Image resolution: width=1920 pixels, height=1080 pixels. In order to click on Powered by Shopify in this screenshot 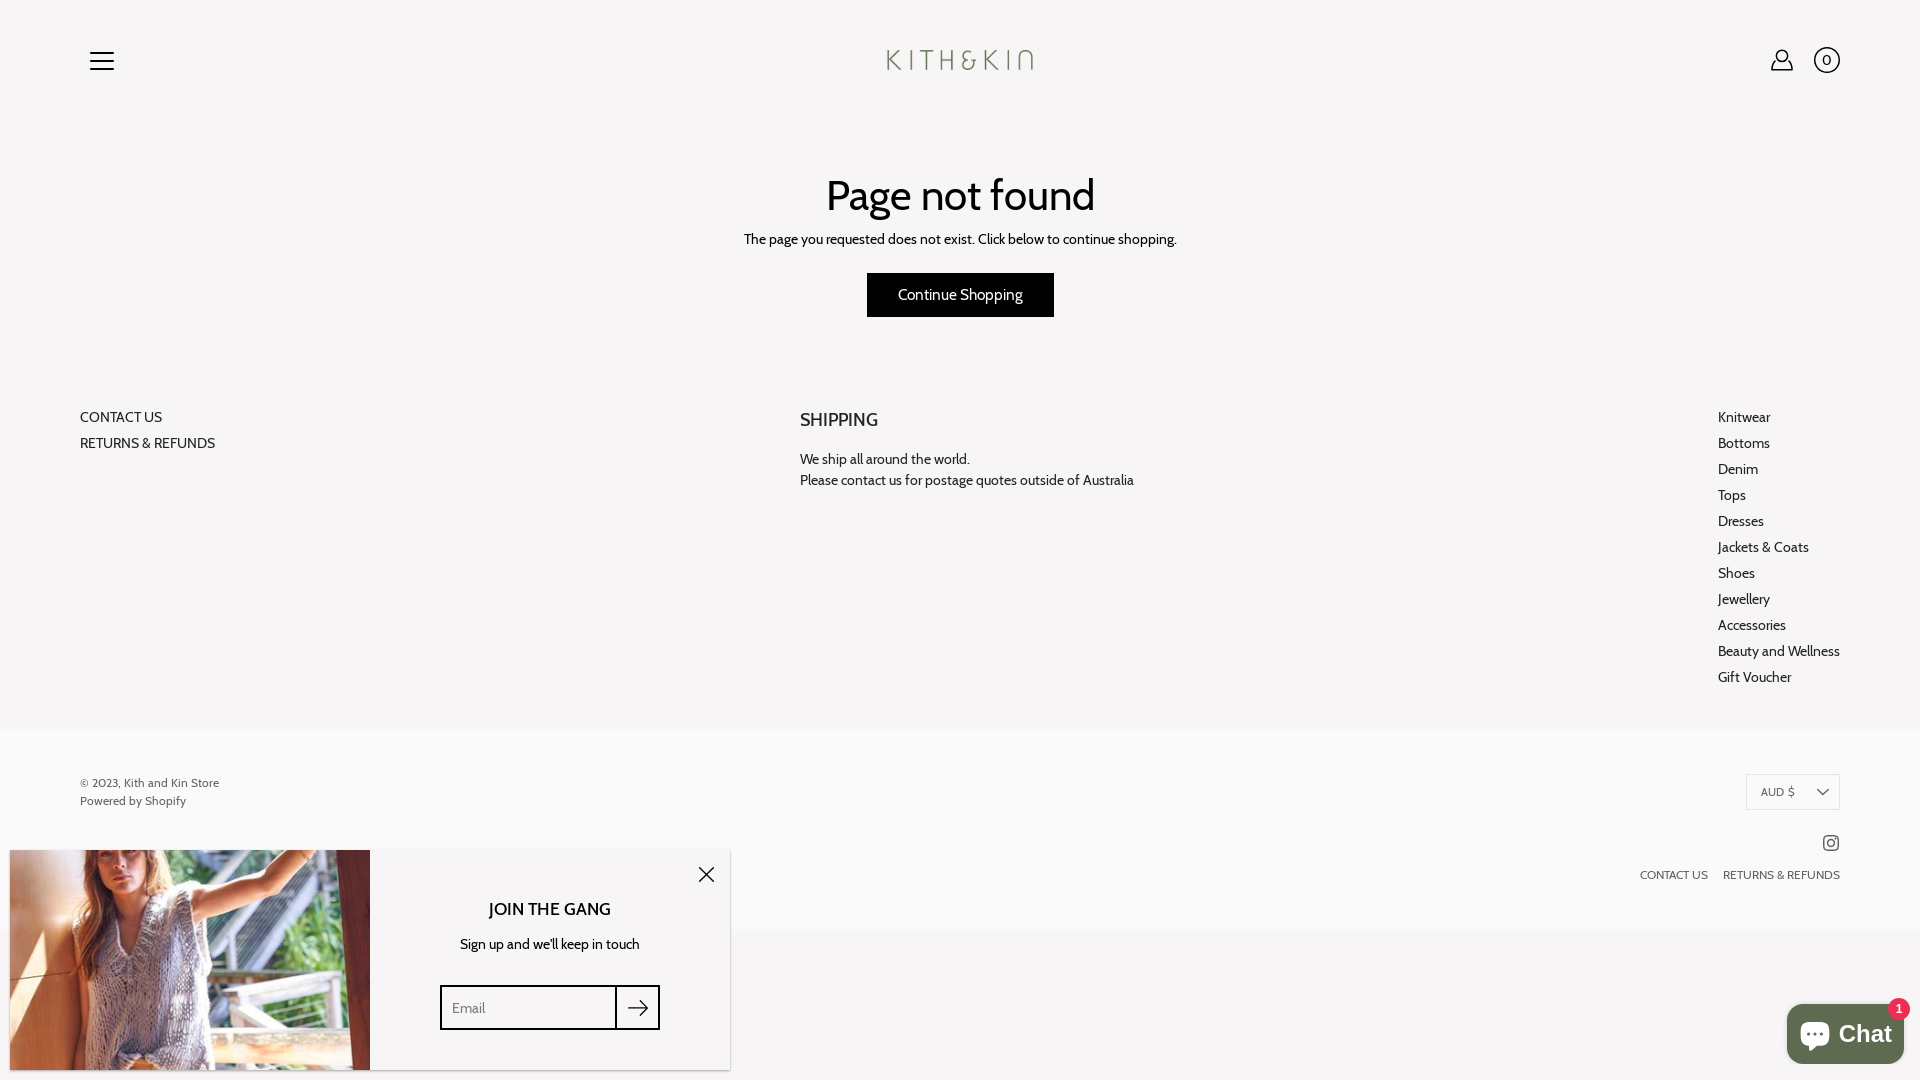, I will do `click(133, 800)`.